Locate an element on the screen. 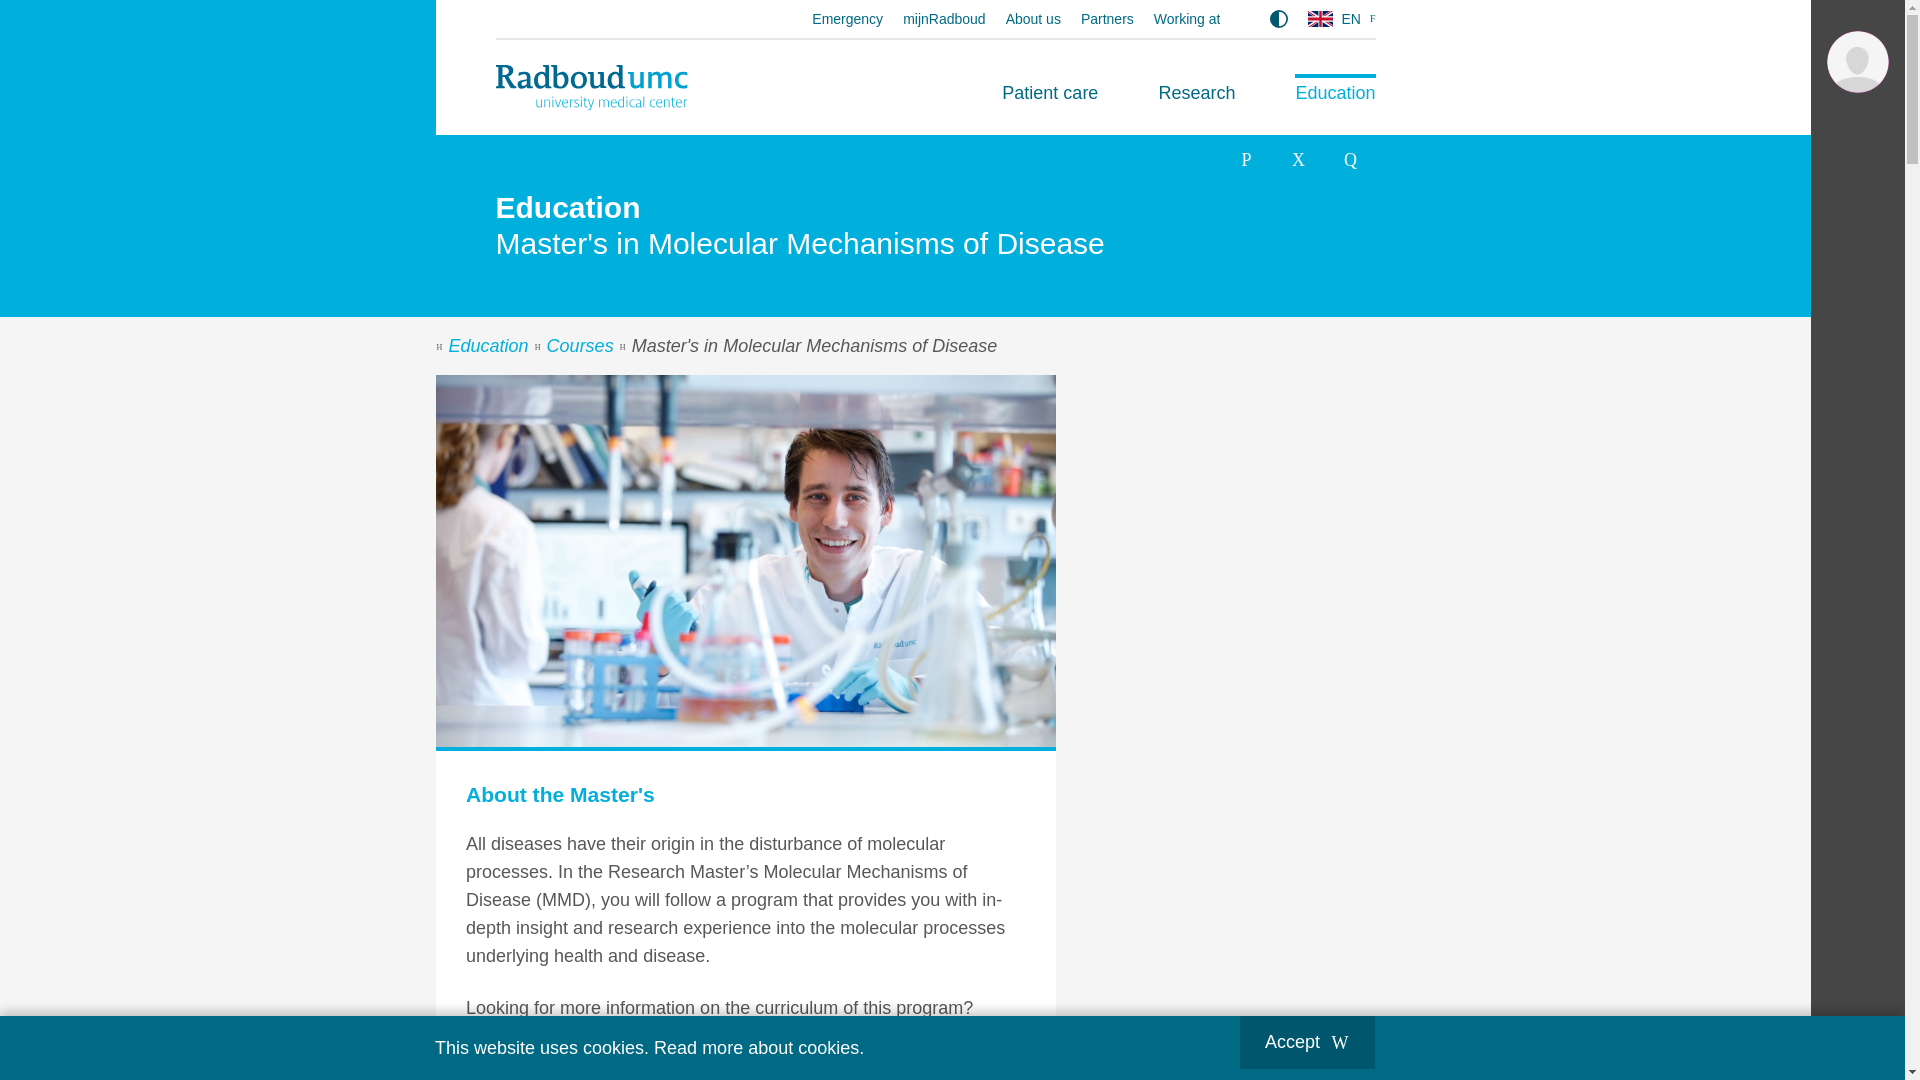  Emergency is located at coordinates (848, 18).